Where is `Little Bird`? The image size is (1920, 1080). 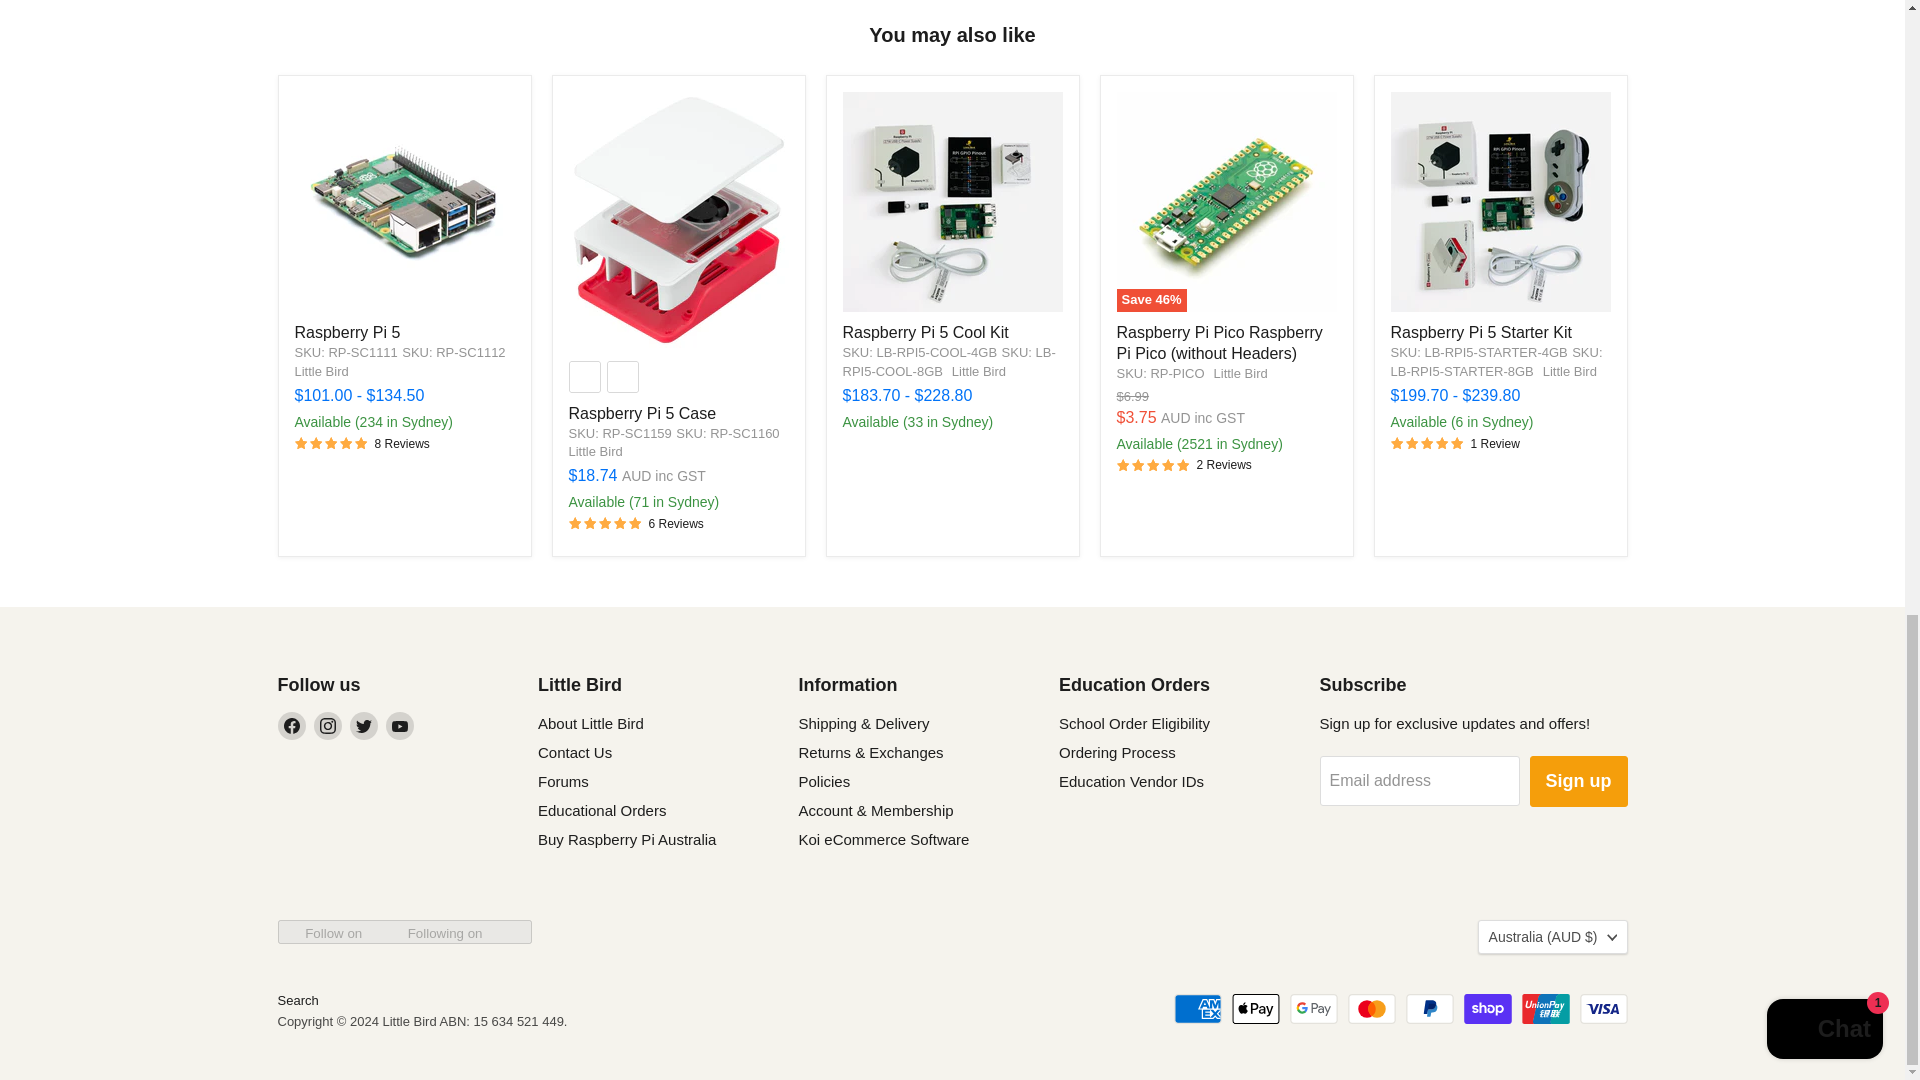 Little Bird is located at coordinates (595, 451).